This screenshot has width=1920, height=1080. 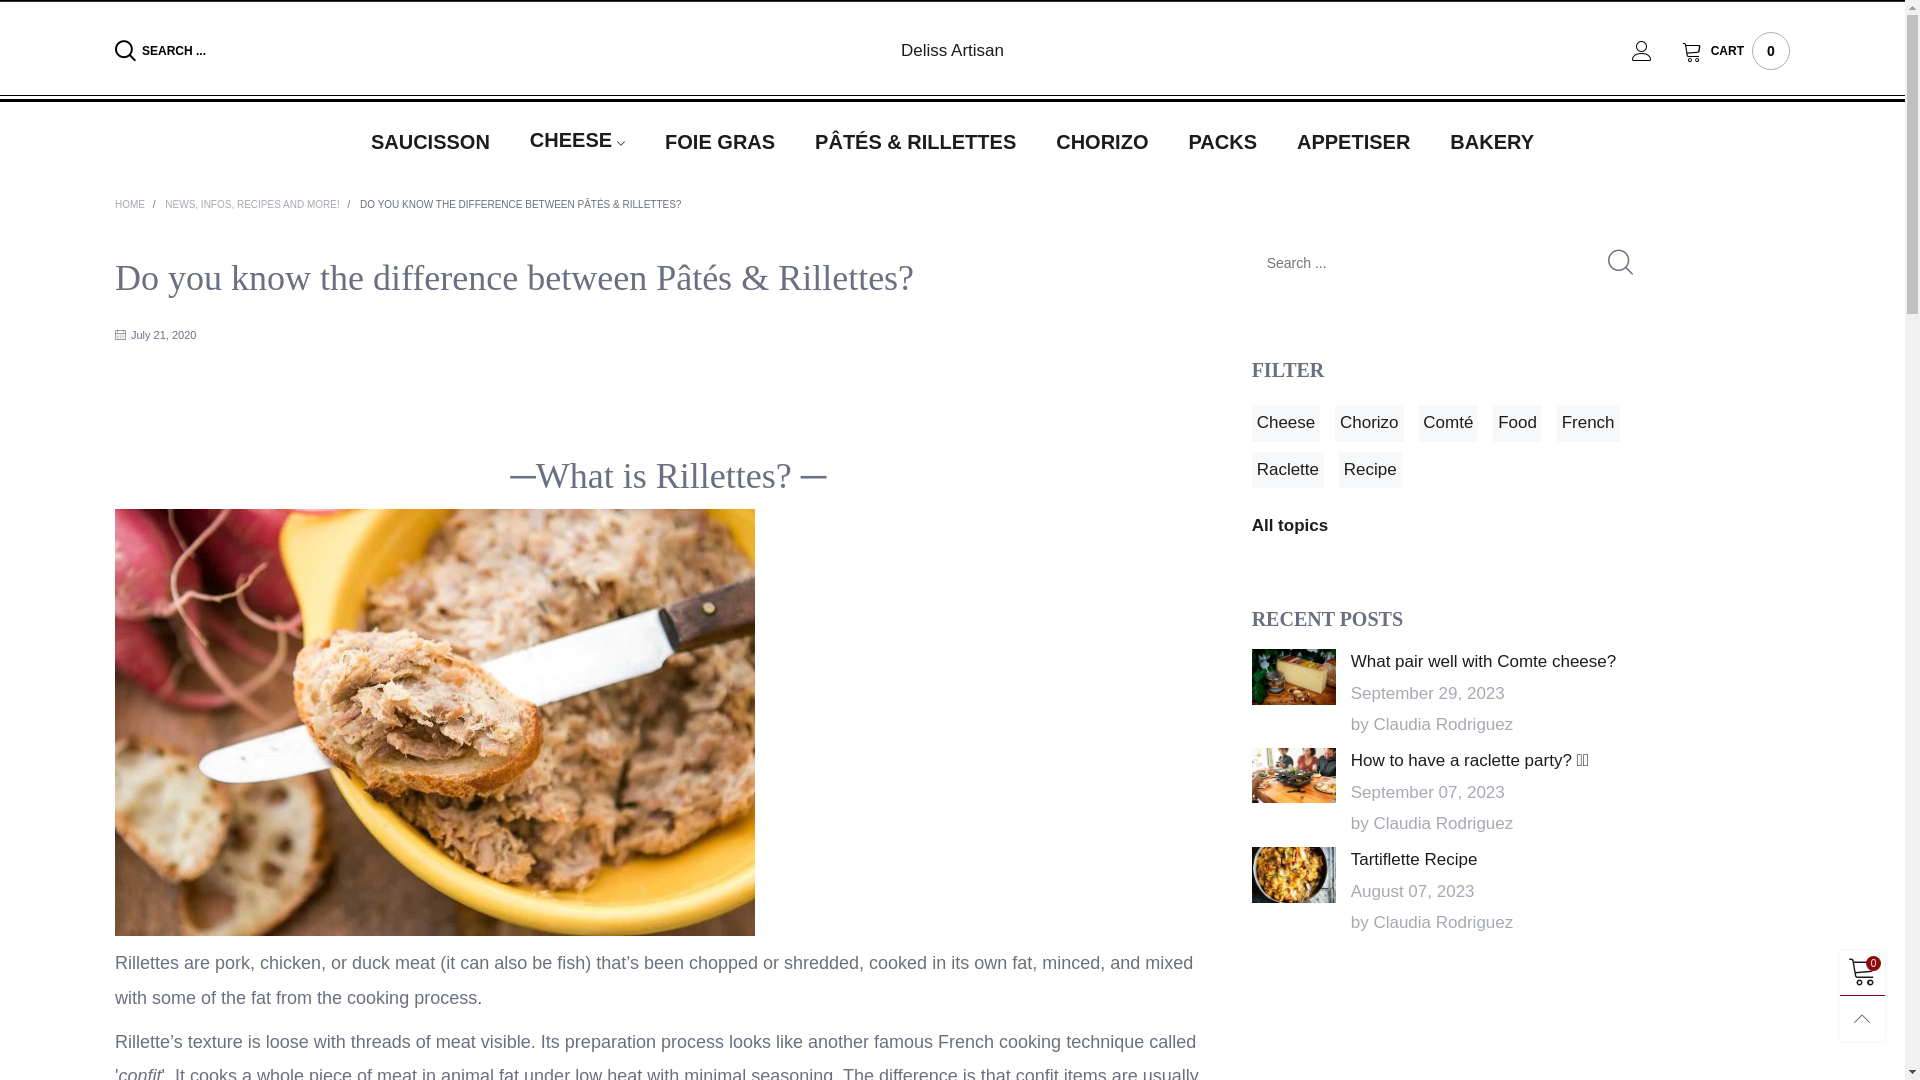 I want to click on What pair well with Comte cheese?, so click(x=1294, y=677).